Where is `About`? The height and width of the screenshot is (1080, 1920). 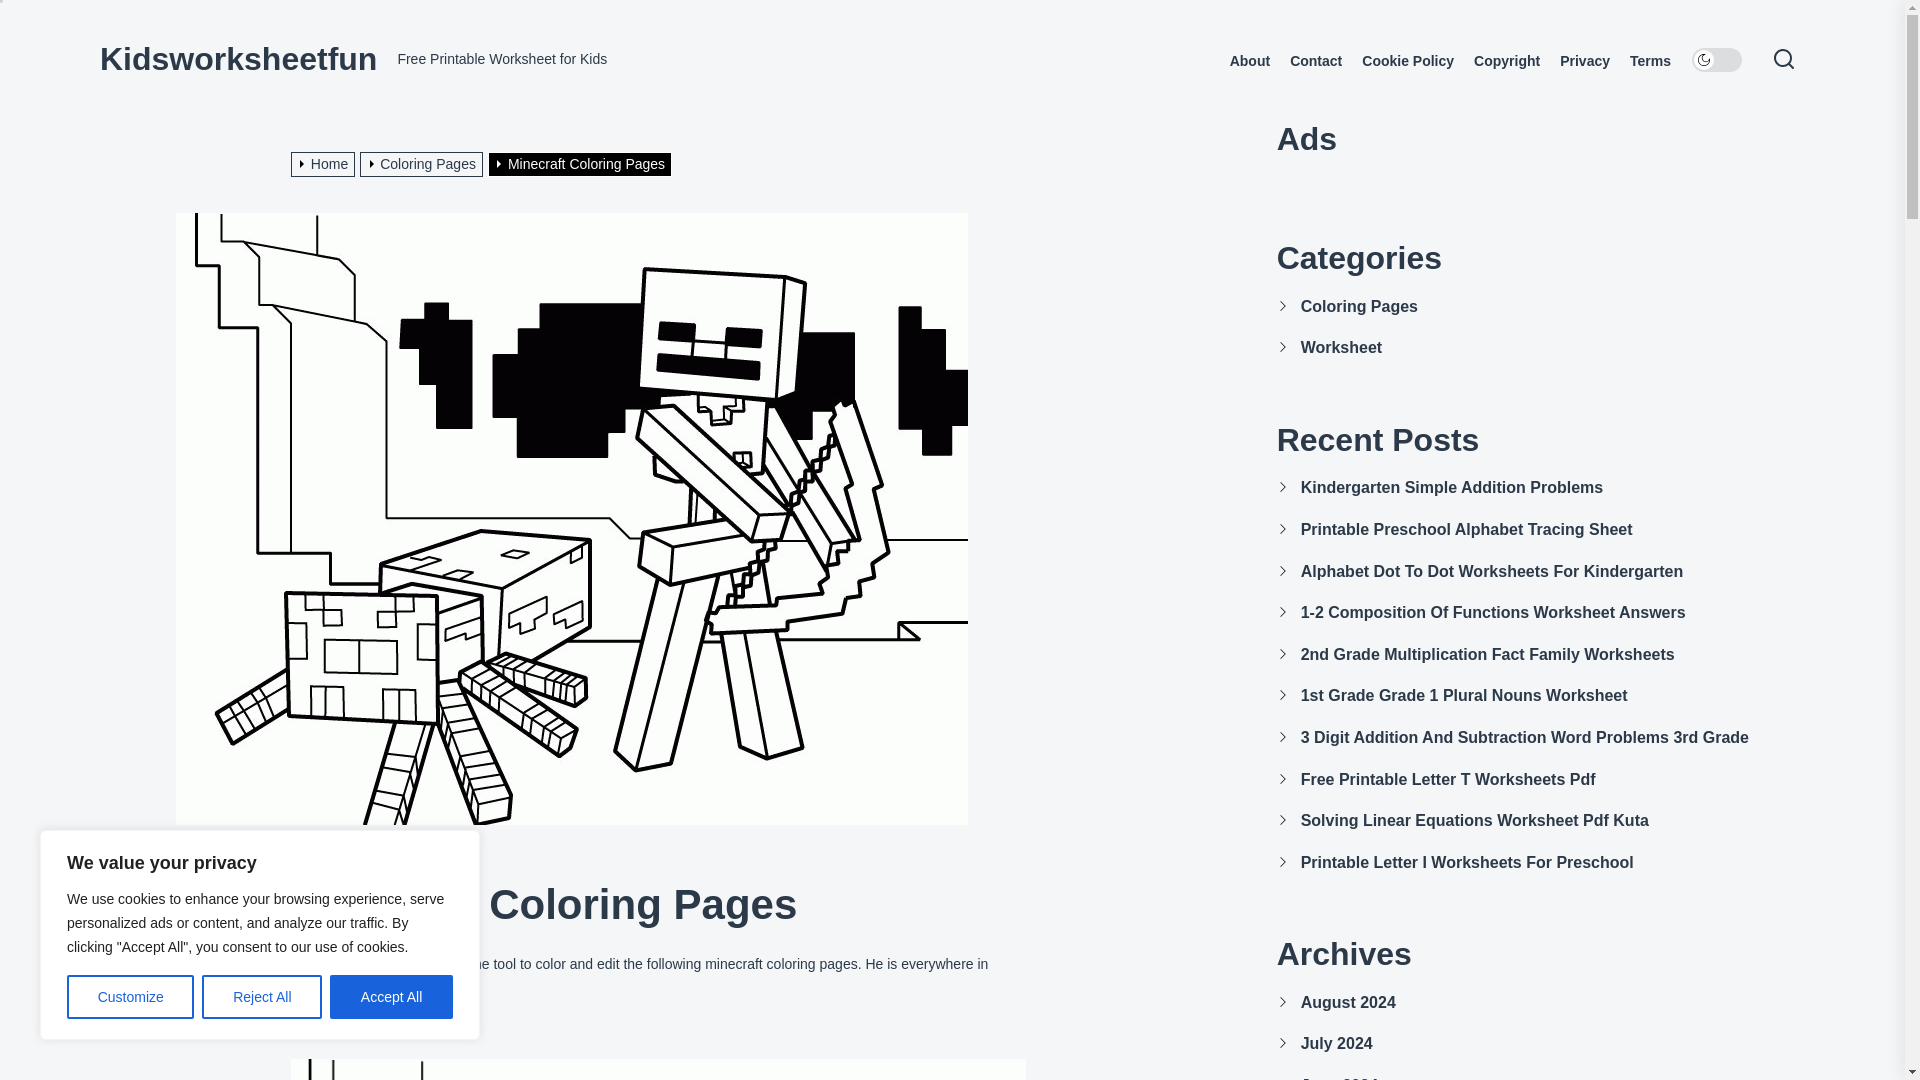 About is located at coordinates (1250, 61).